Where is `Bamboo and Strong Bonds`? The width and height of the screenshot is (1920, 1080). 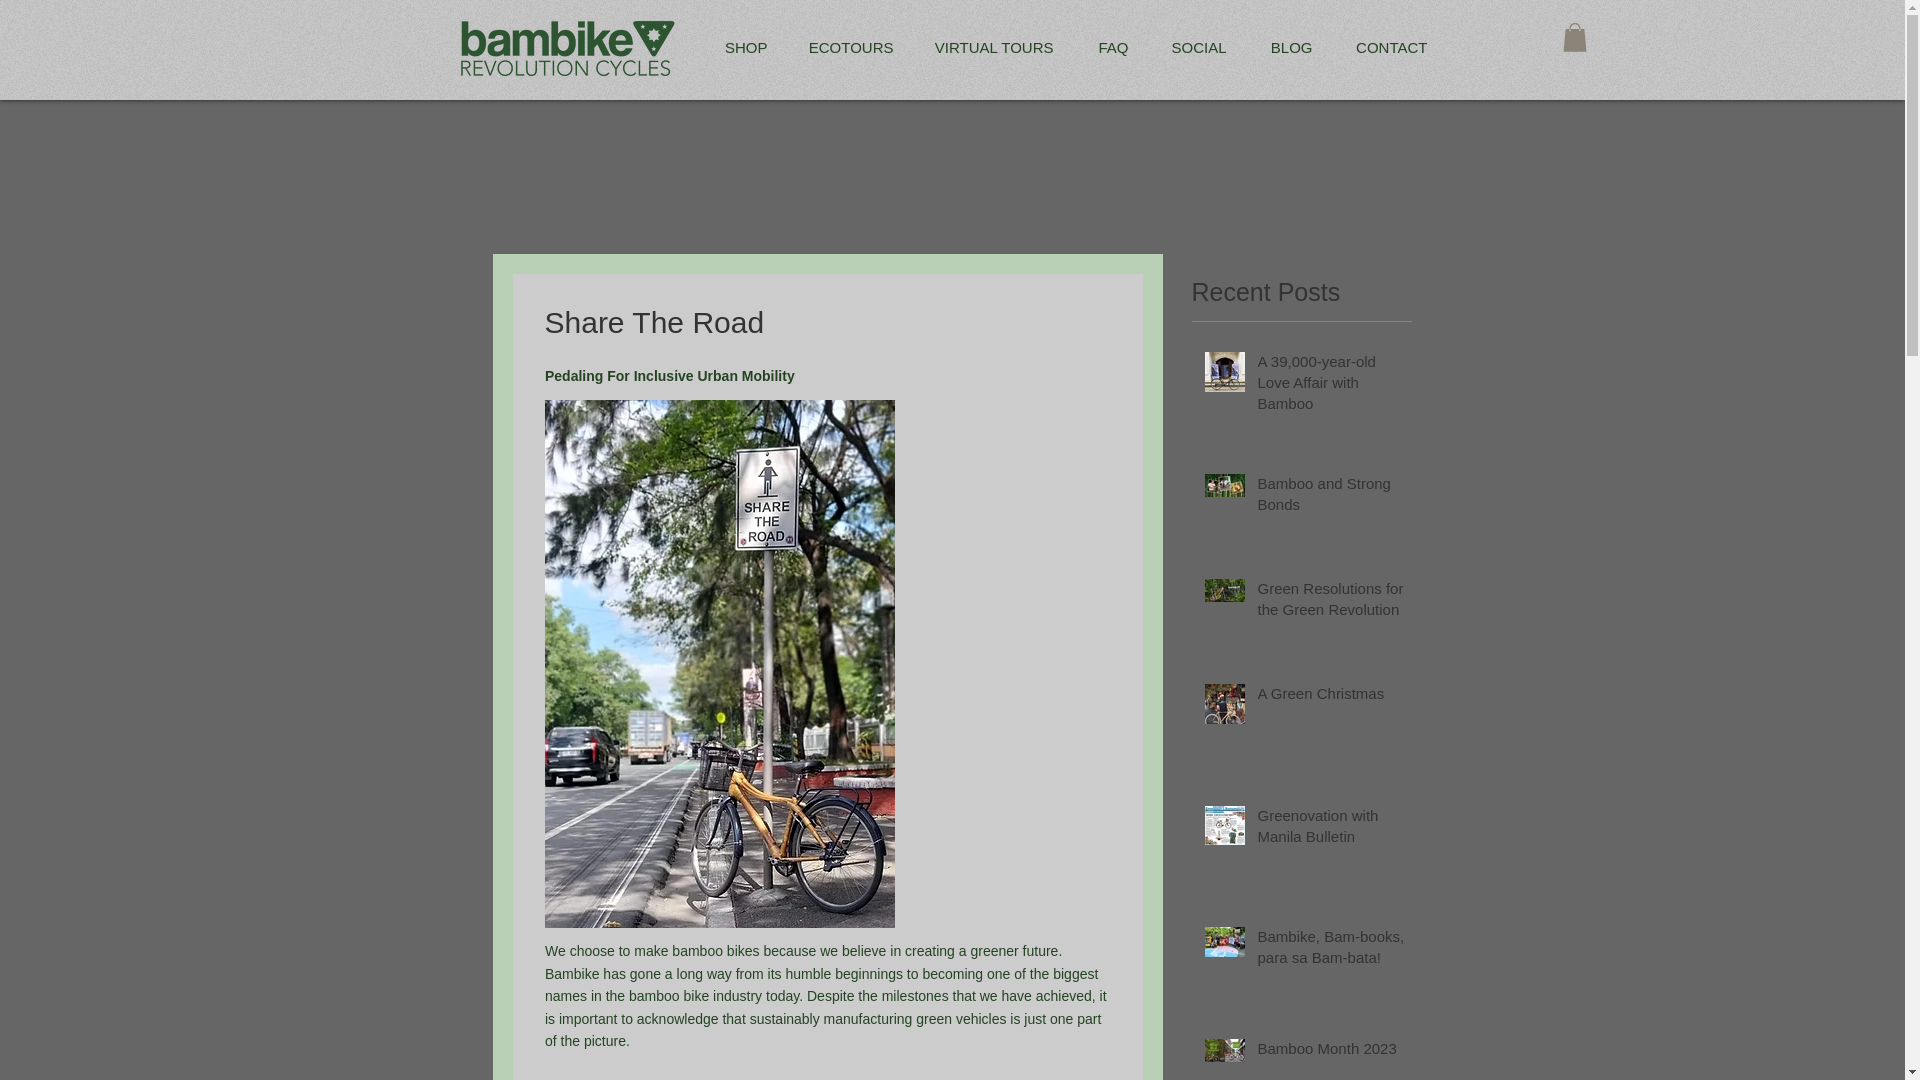
Bamboo and Strong Bonds is located at coordinates (1331, 498).